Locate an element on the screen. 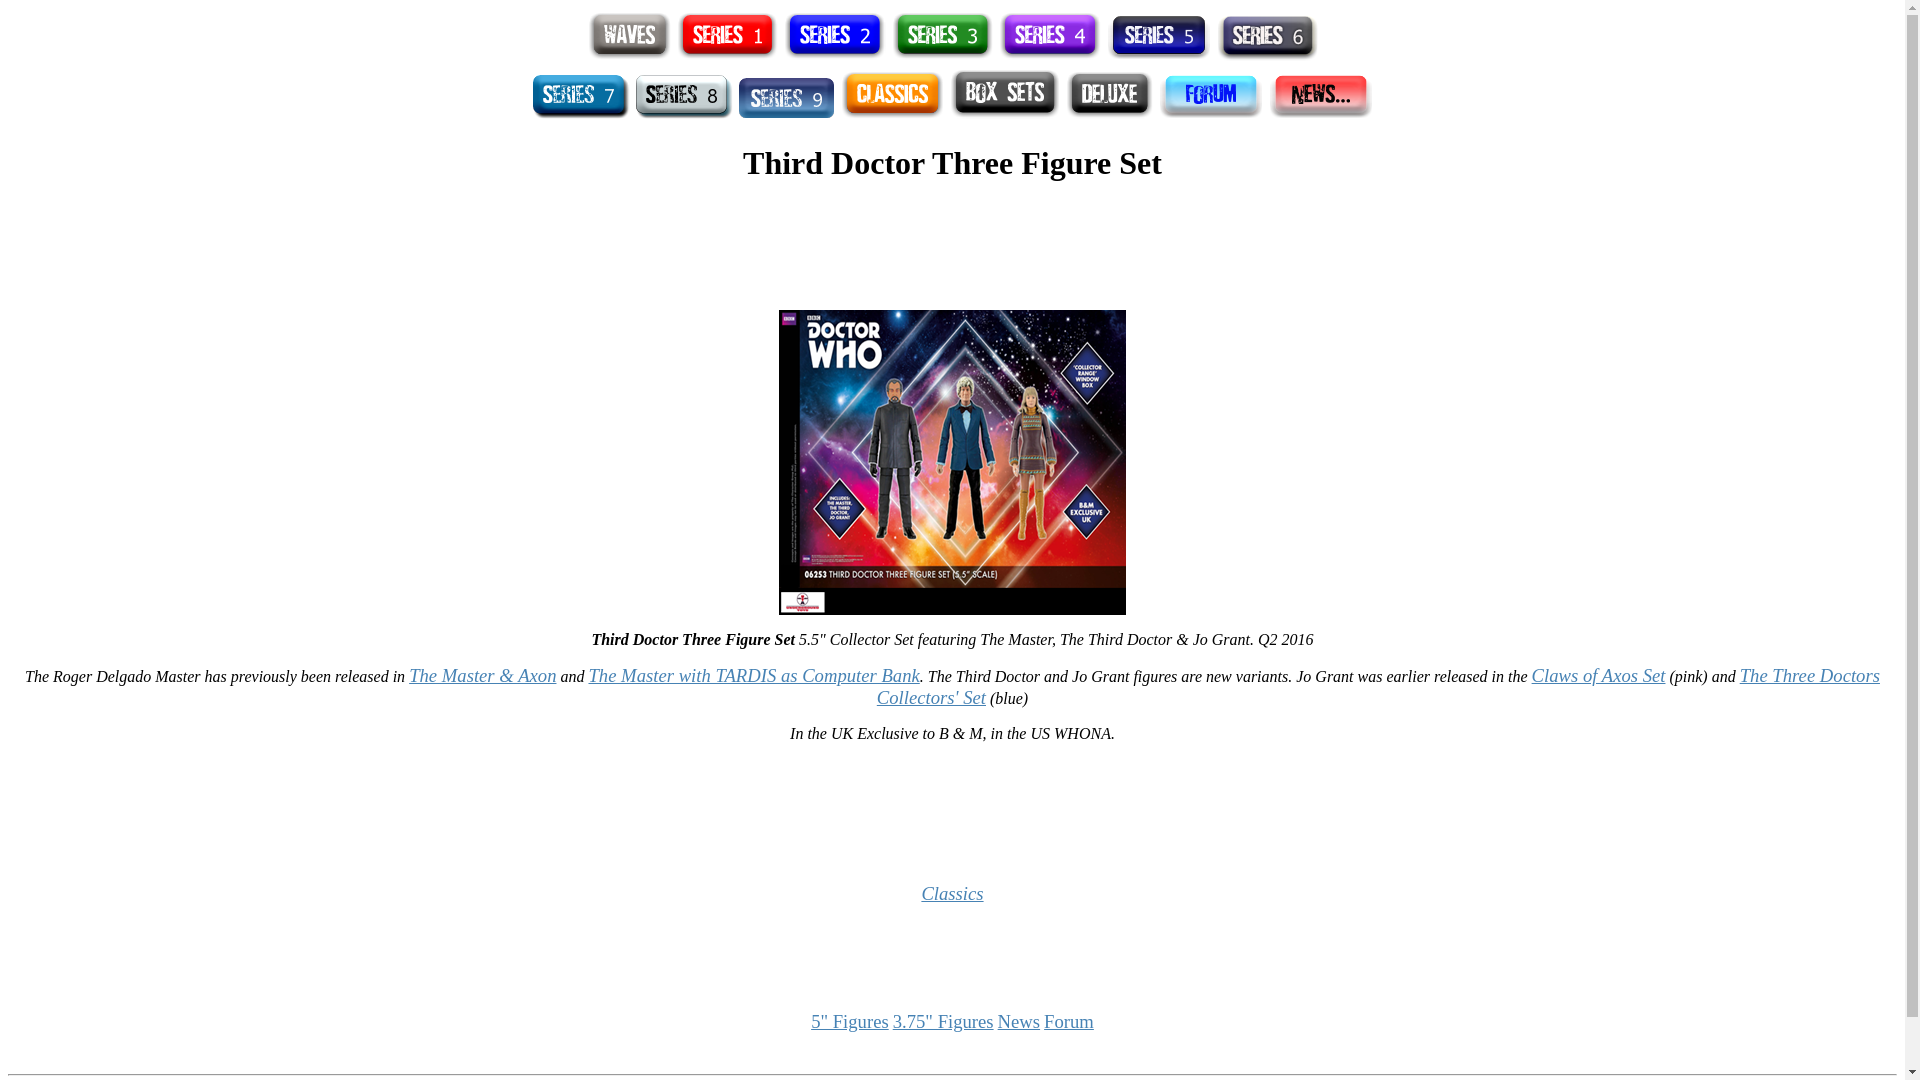  3.75" Figures is located at coordinates (943, 1021).